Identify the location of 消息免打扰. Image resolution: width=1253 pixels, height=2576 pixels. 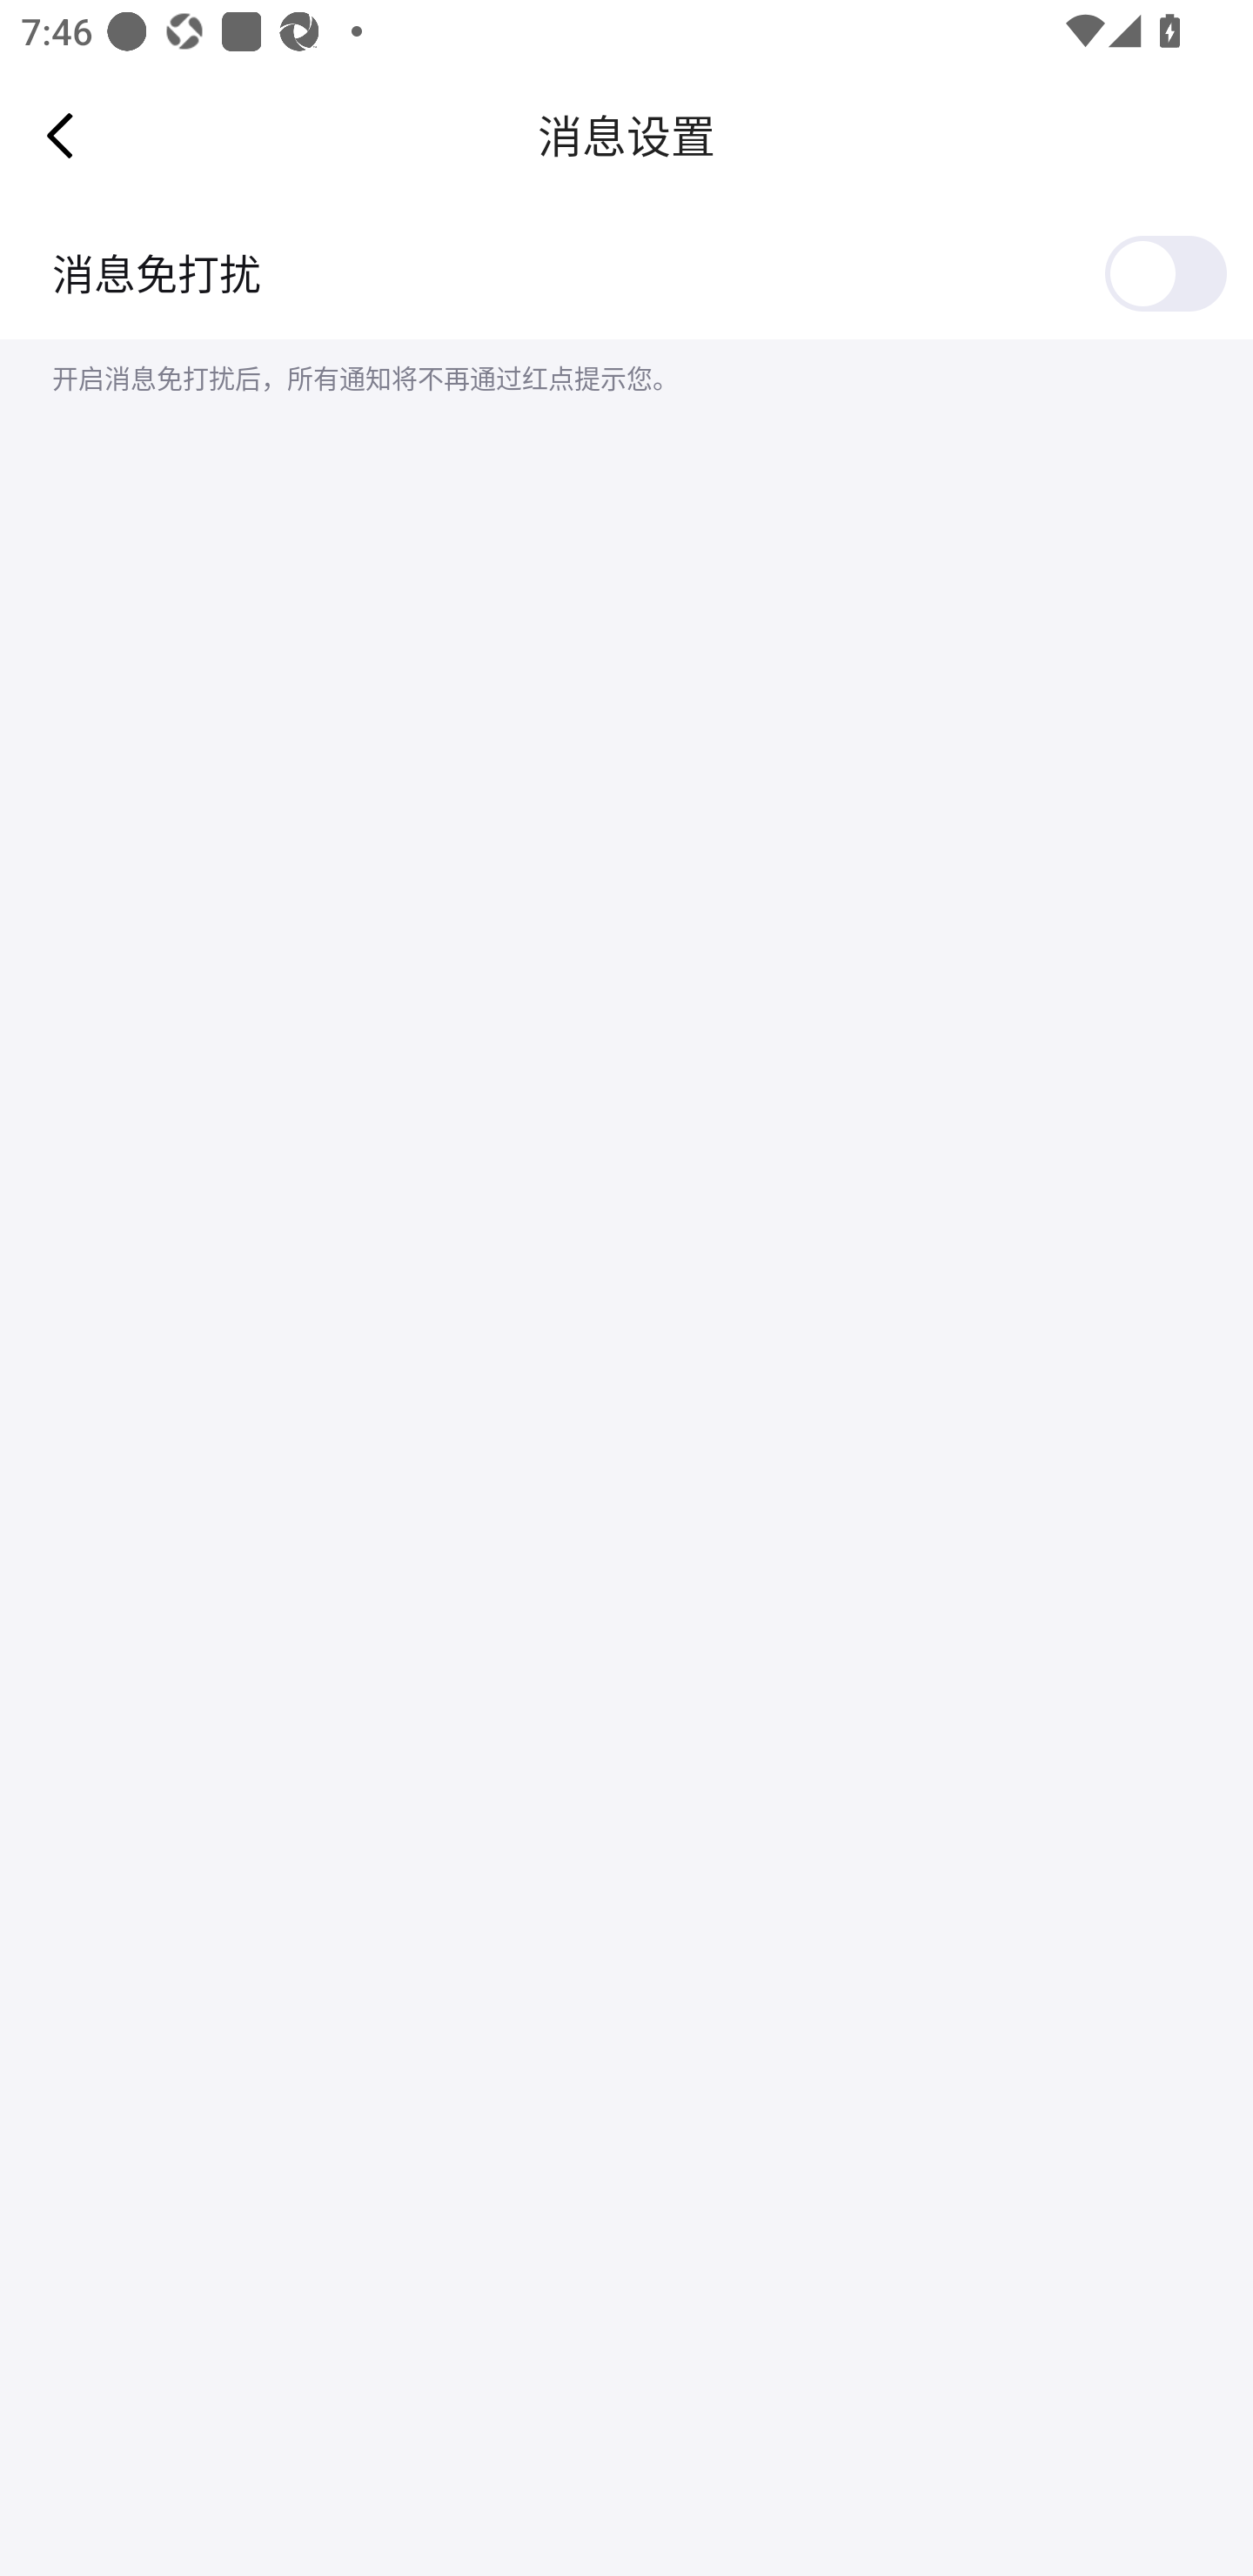
(626, 273).